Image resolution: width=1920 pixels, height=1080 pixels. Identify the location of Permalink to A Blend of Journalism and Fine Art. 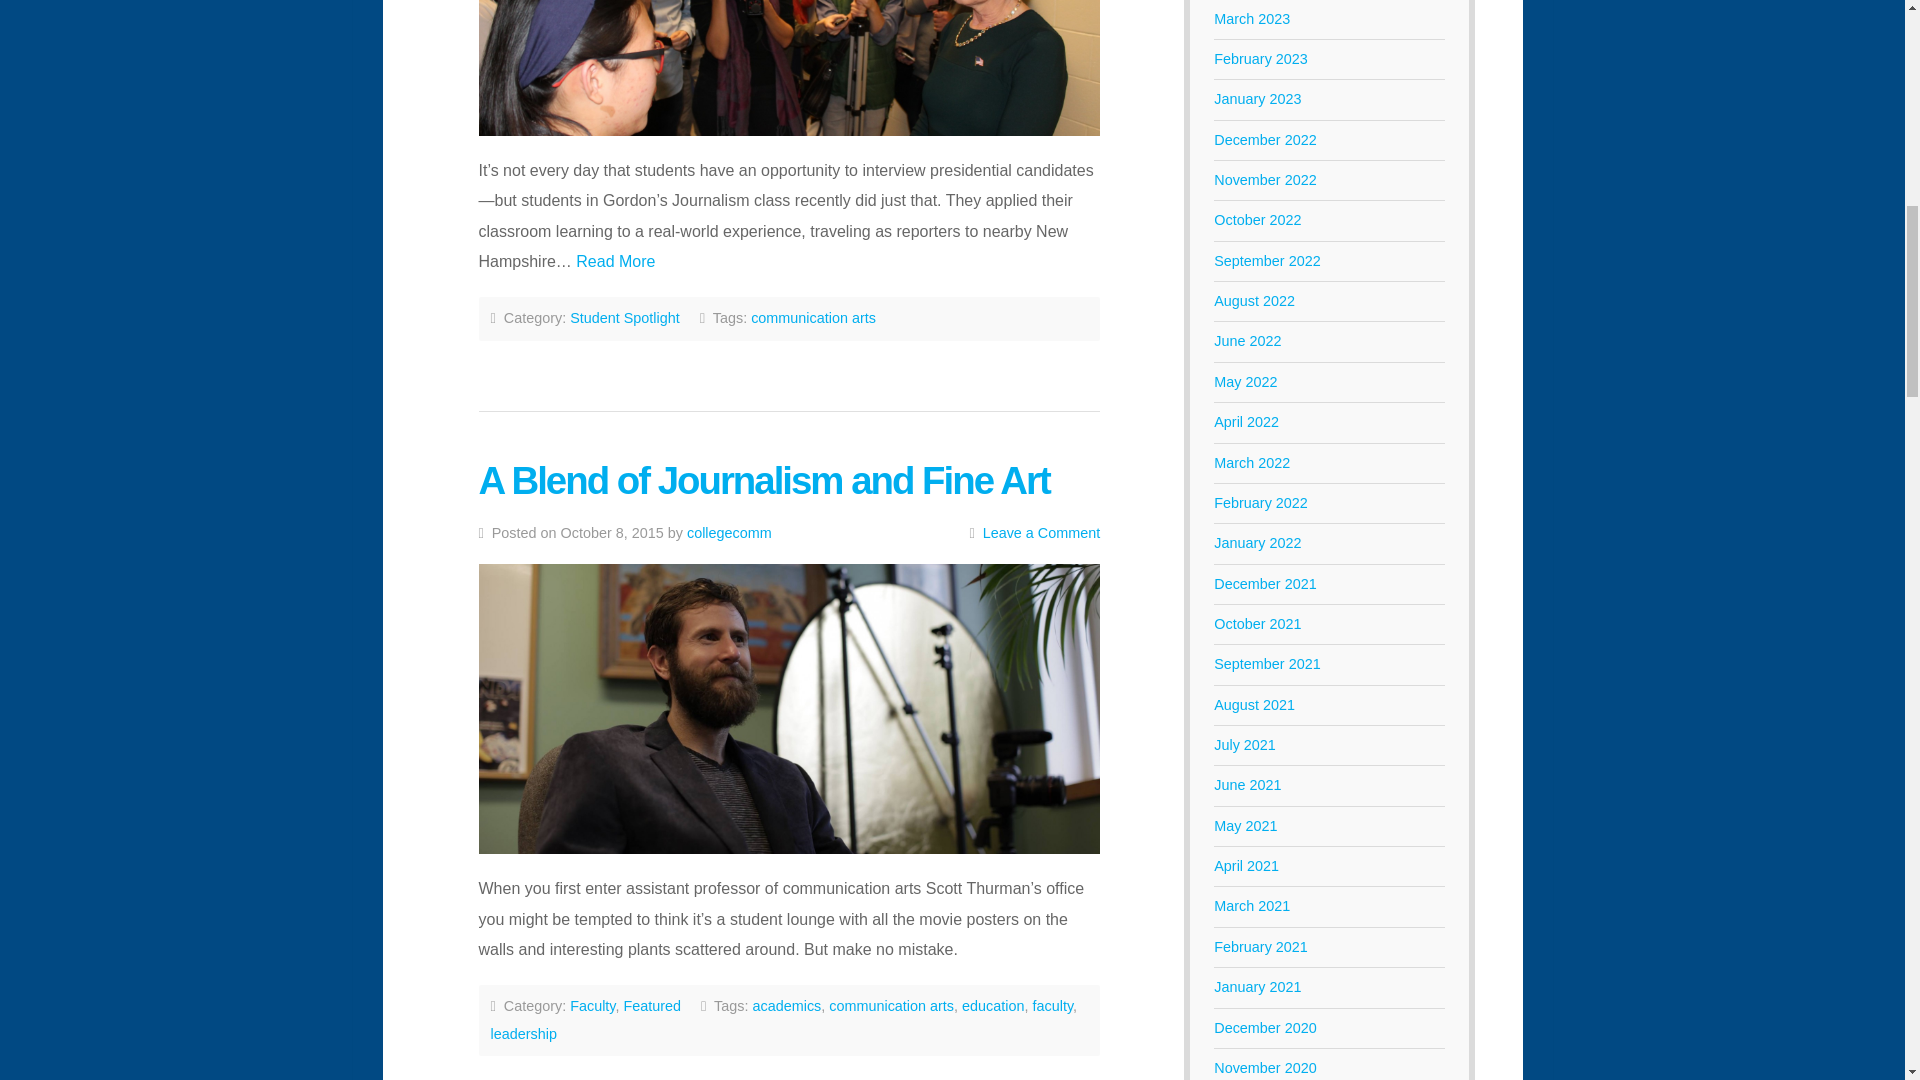
(789, 708).